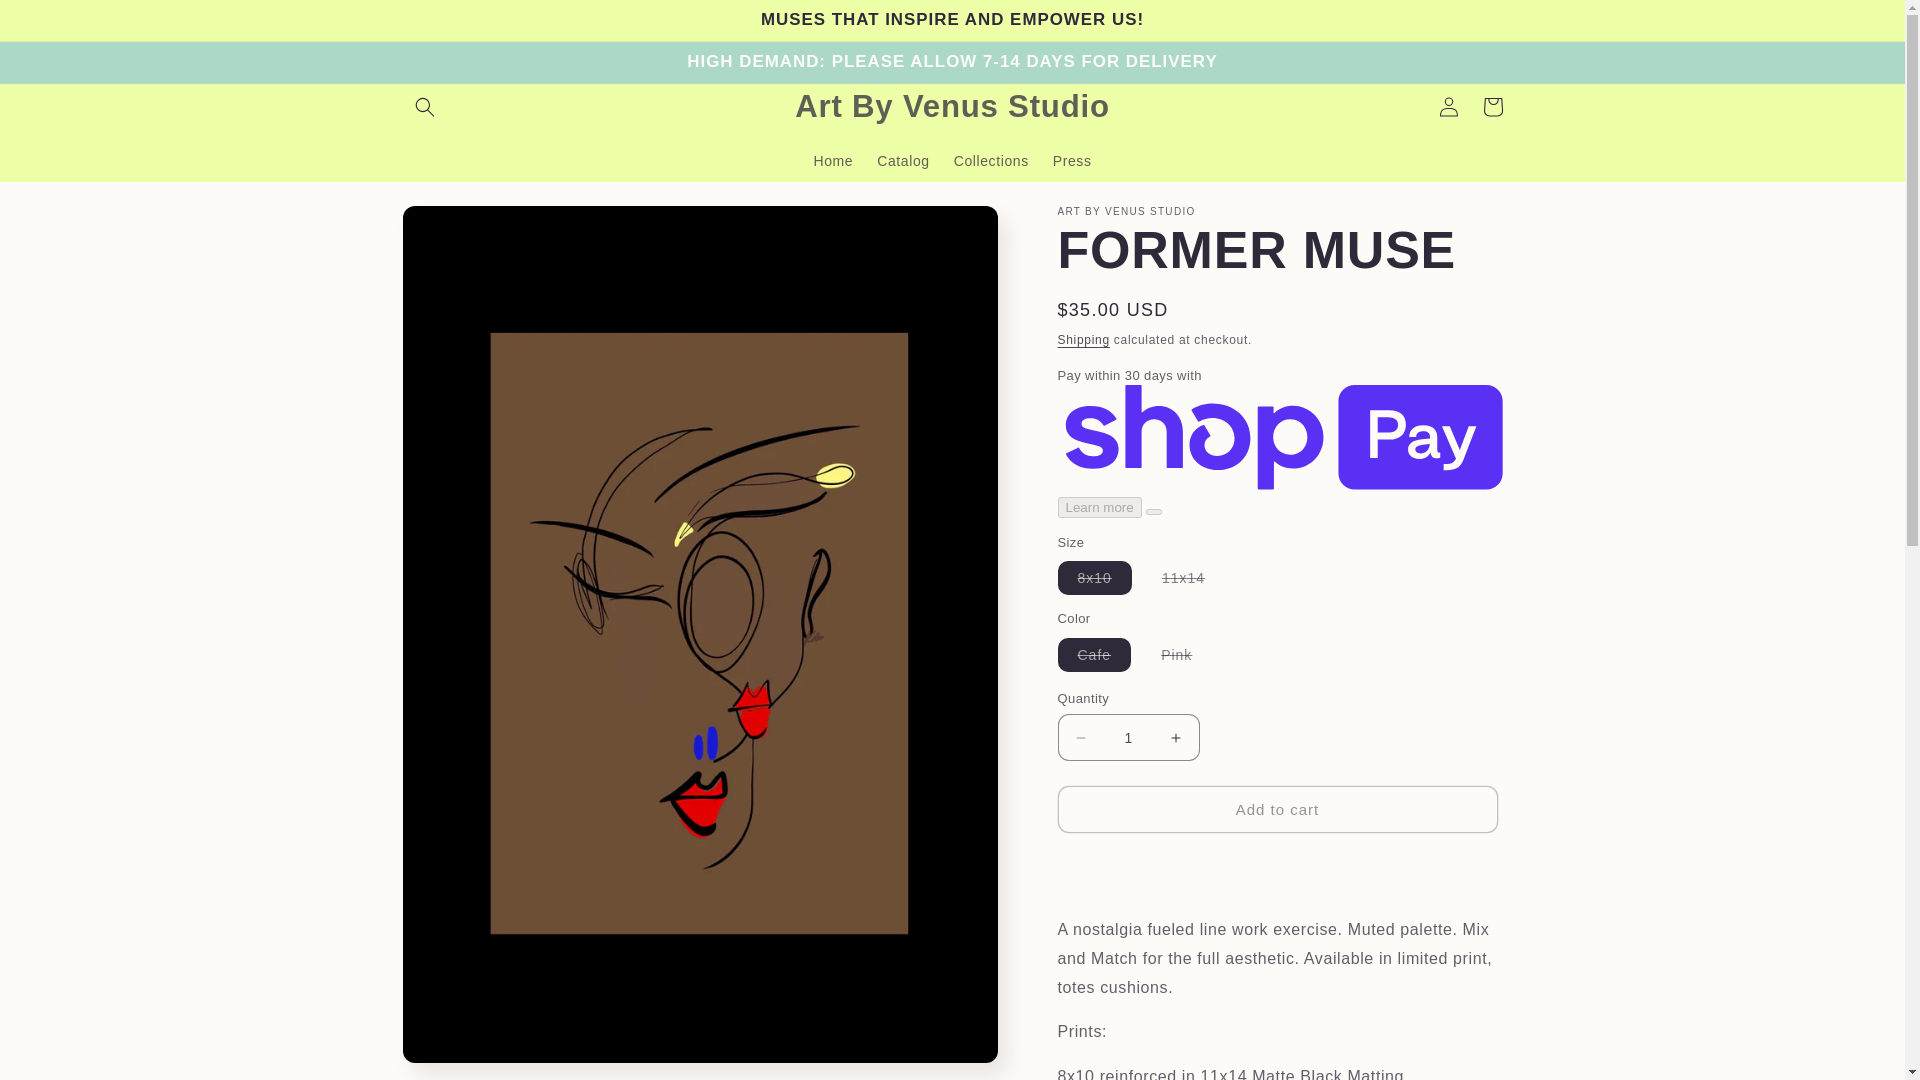 This screenshot has height=1080, width=1920. What do you see at coordinates (462, 228) in the screenshot?
I see `Skip to product information` at bounding box center [462, 228].